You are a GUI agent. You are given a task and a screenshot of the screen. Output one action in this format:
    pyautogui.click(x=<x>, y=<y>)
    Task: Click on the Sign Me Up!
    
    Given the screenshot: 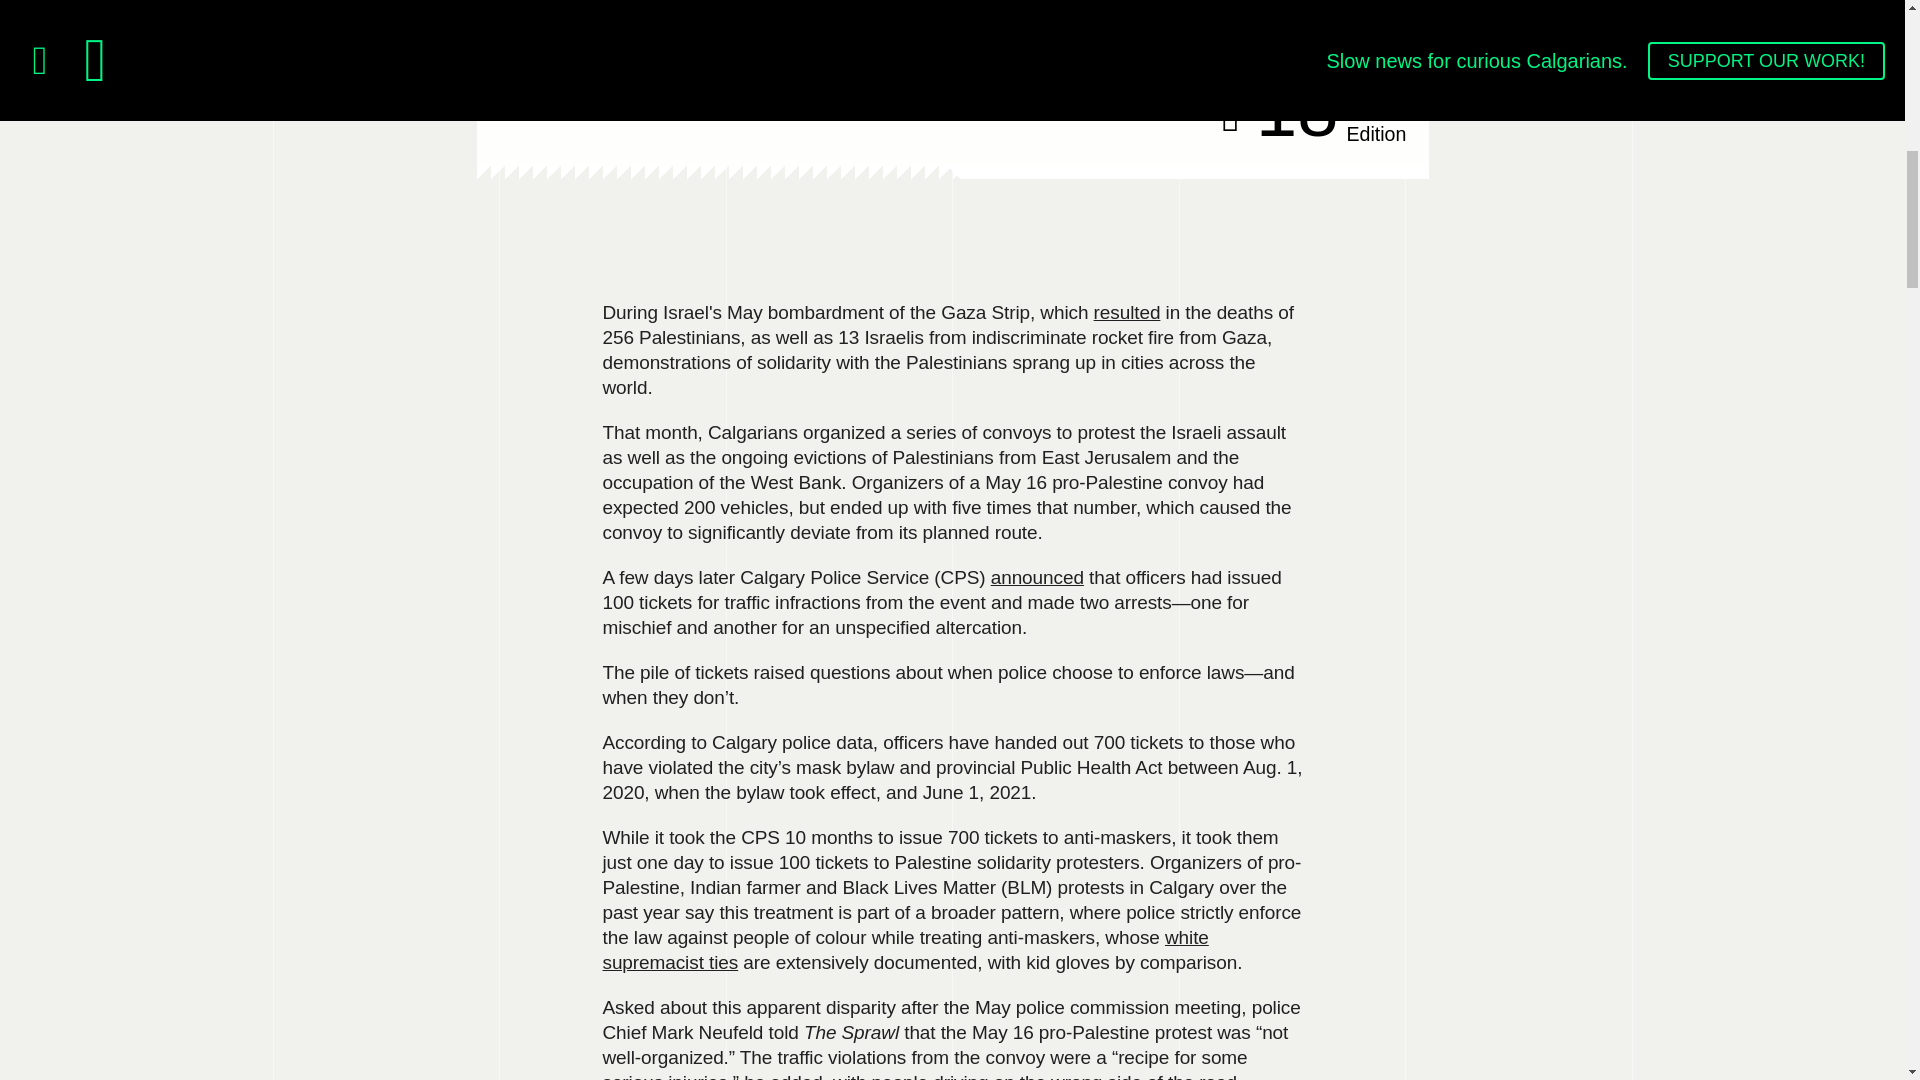 What is the action you would take?
    pyautogui.click(x=548, y=93)
    